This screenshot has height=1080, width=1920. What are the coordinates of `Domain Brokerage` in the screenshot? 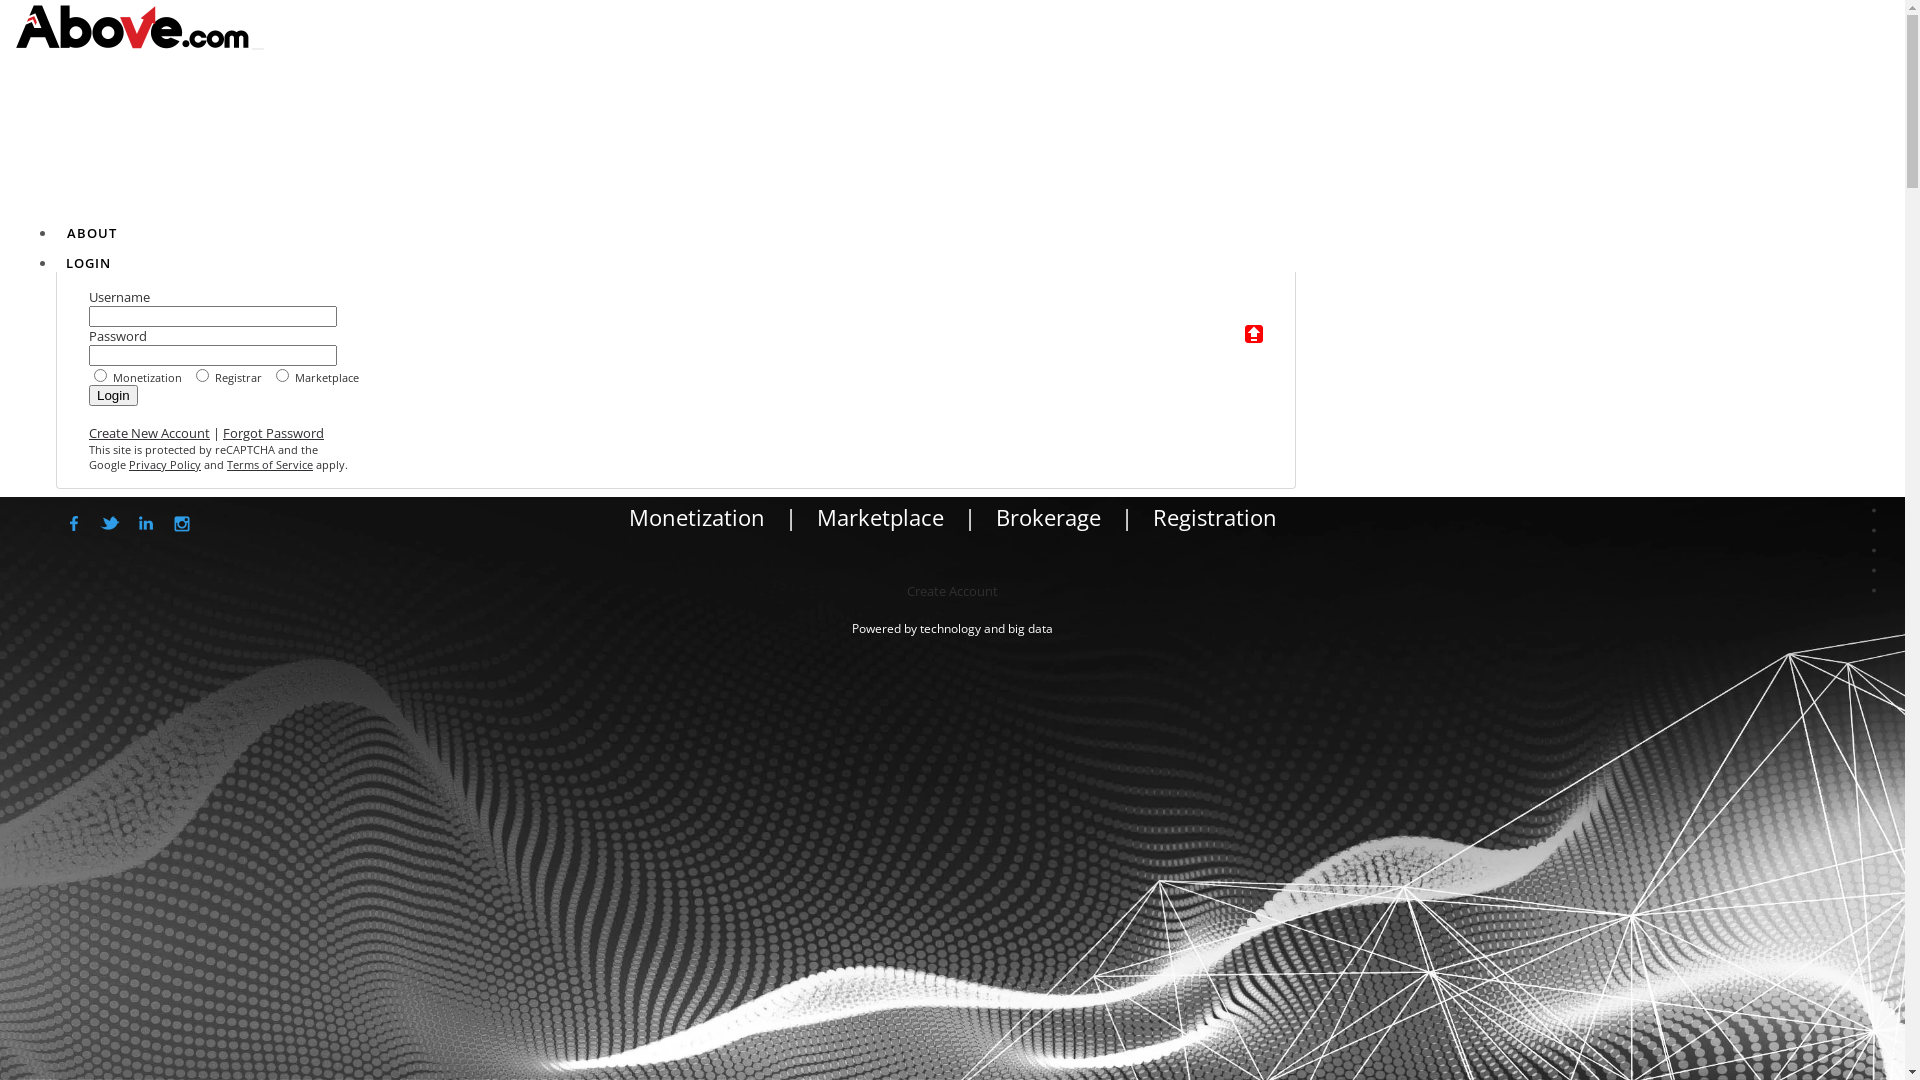 It's located at (1874, 530).